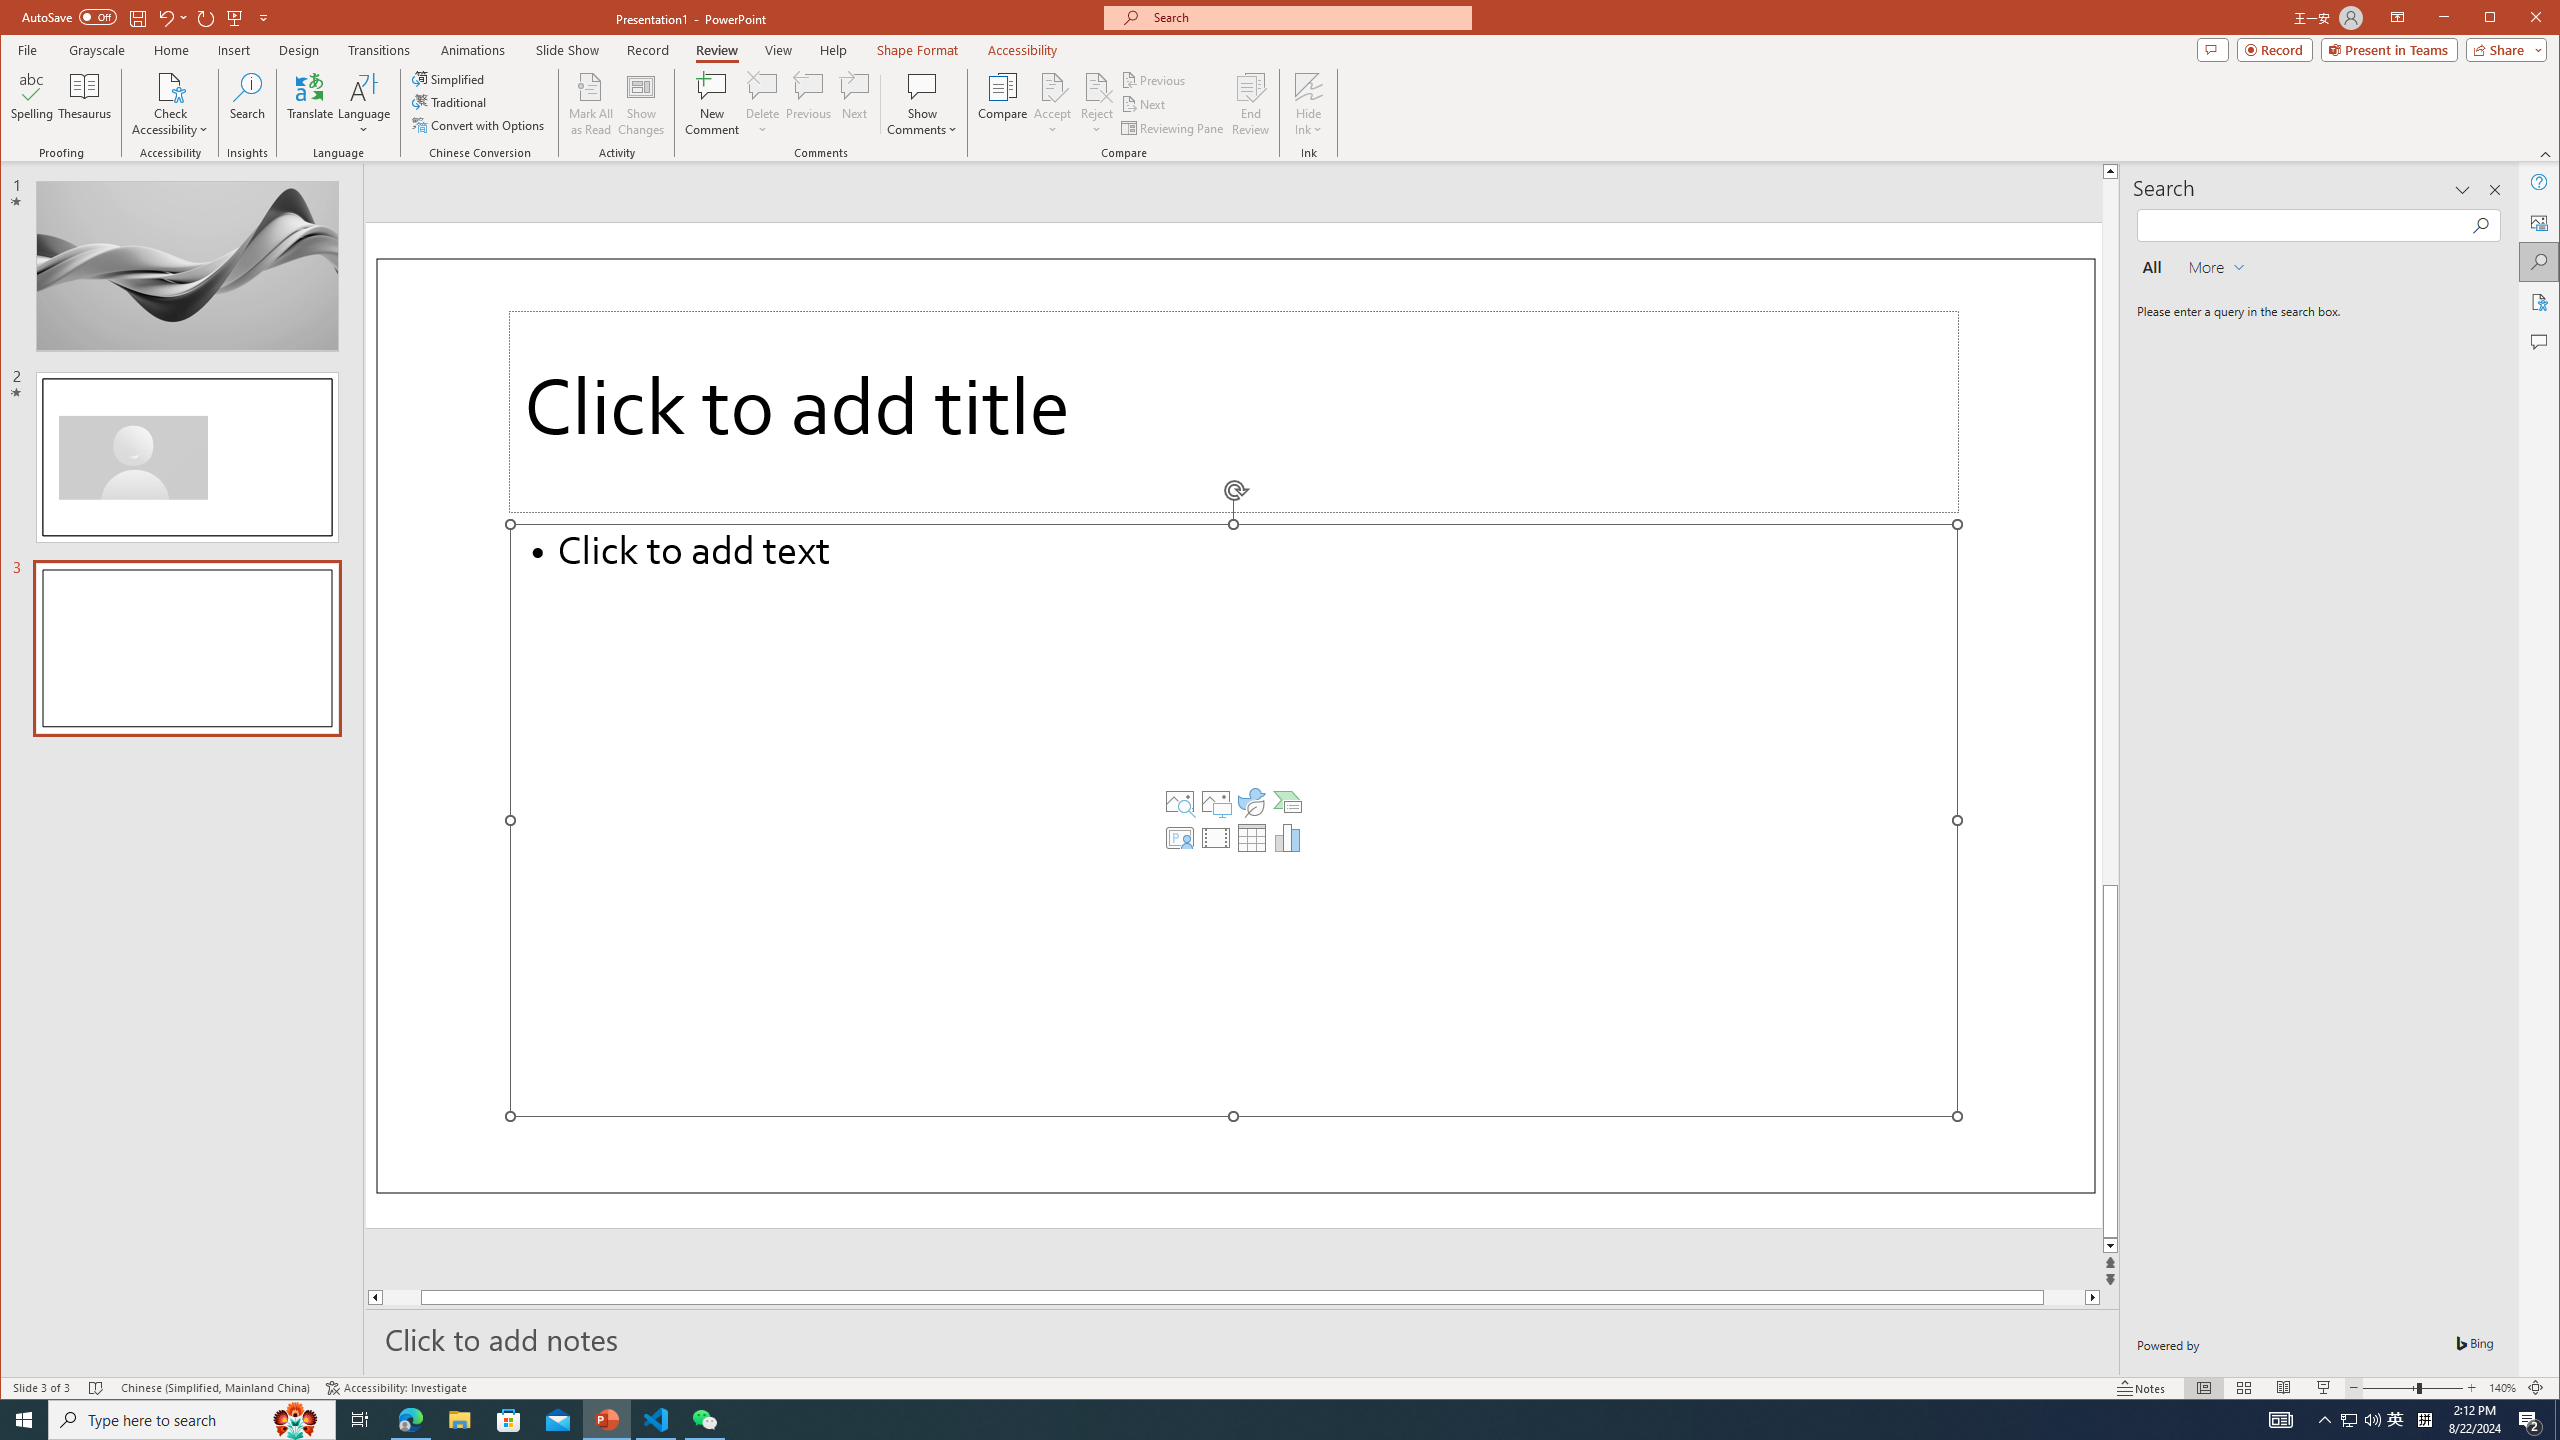 The image size is (2560, 1440). What do you see at coordinates (2540, 302) in the screenshot?
I see `Accessibility` at bounding box center [2540, 302].